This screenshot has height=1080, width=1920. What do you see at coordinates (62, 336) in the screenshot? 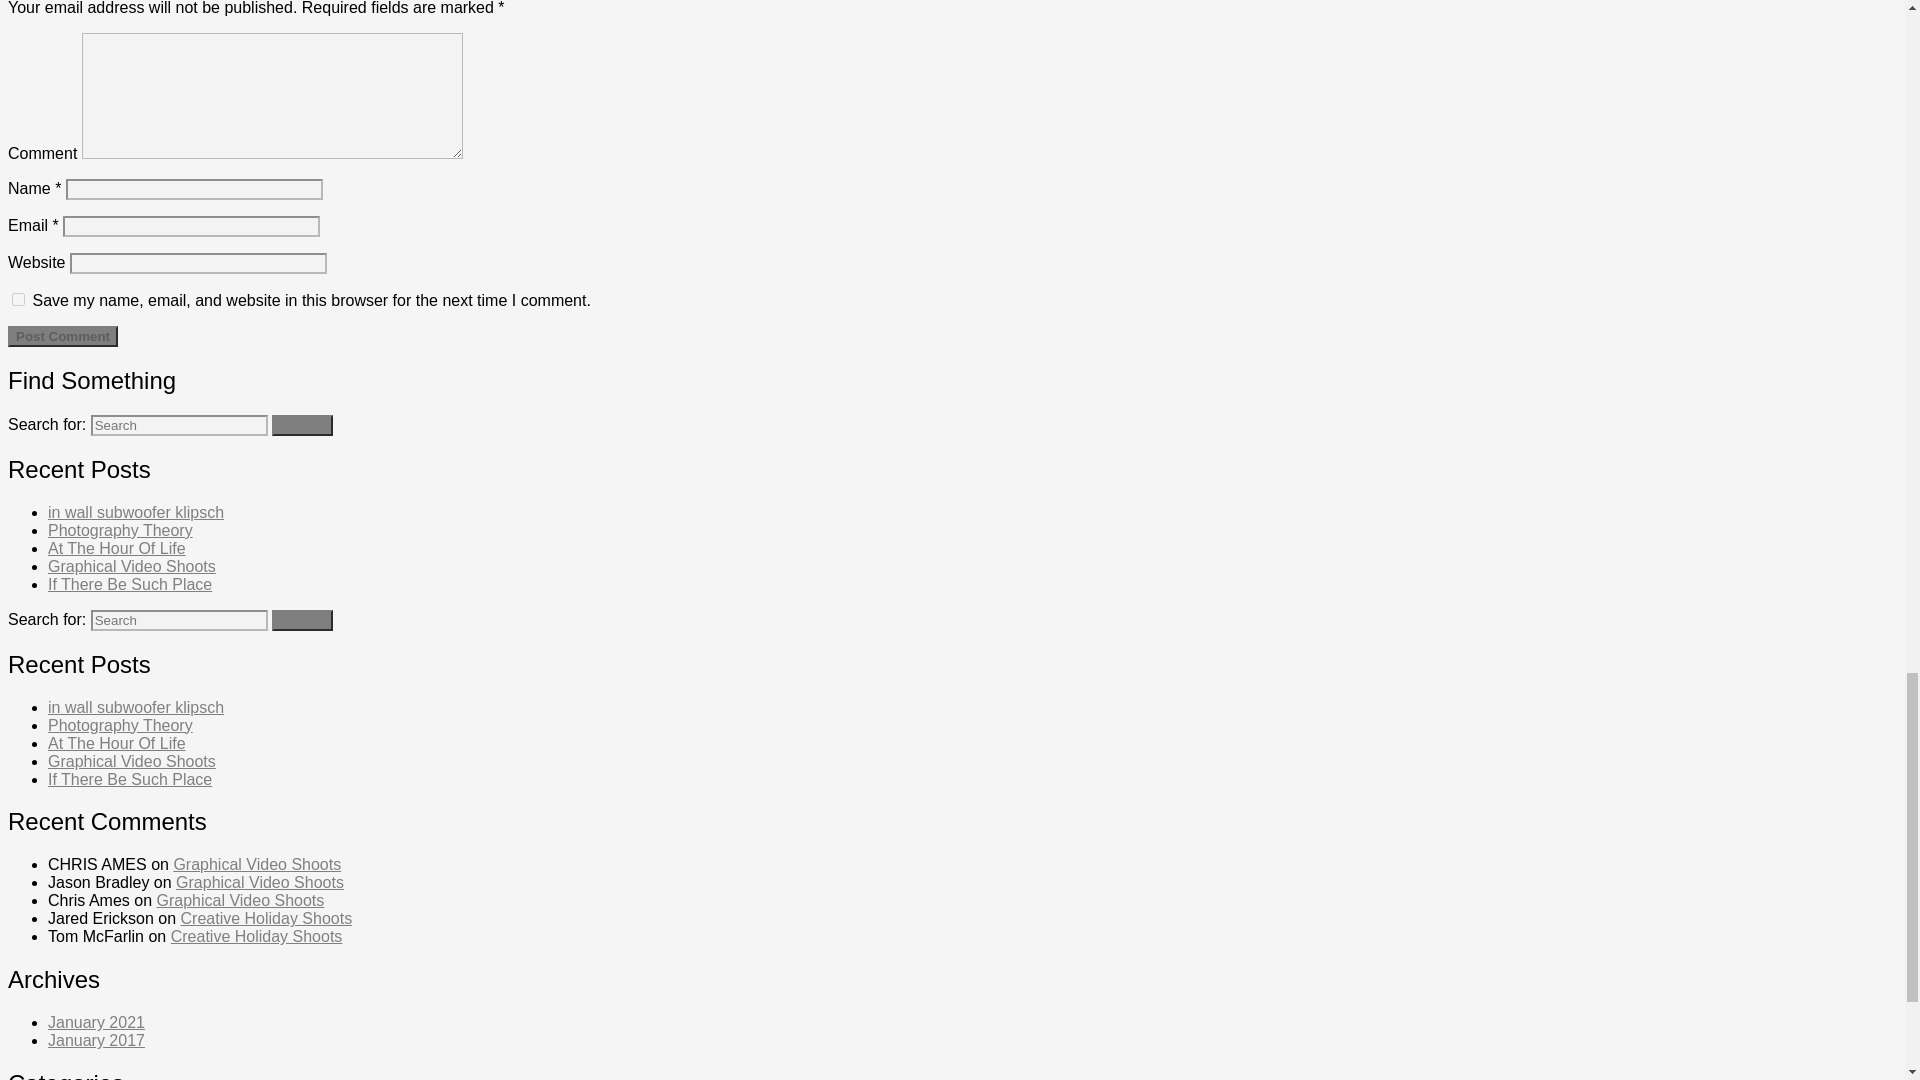
I see `Post Comment` at bounding box center [62, 336].